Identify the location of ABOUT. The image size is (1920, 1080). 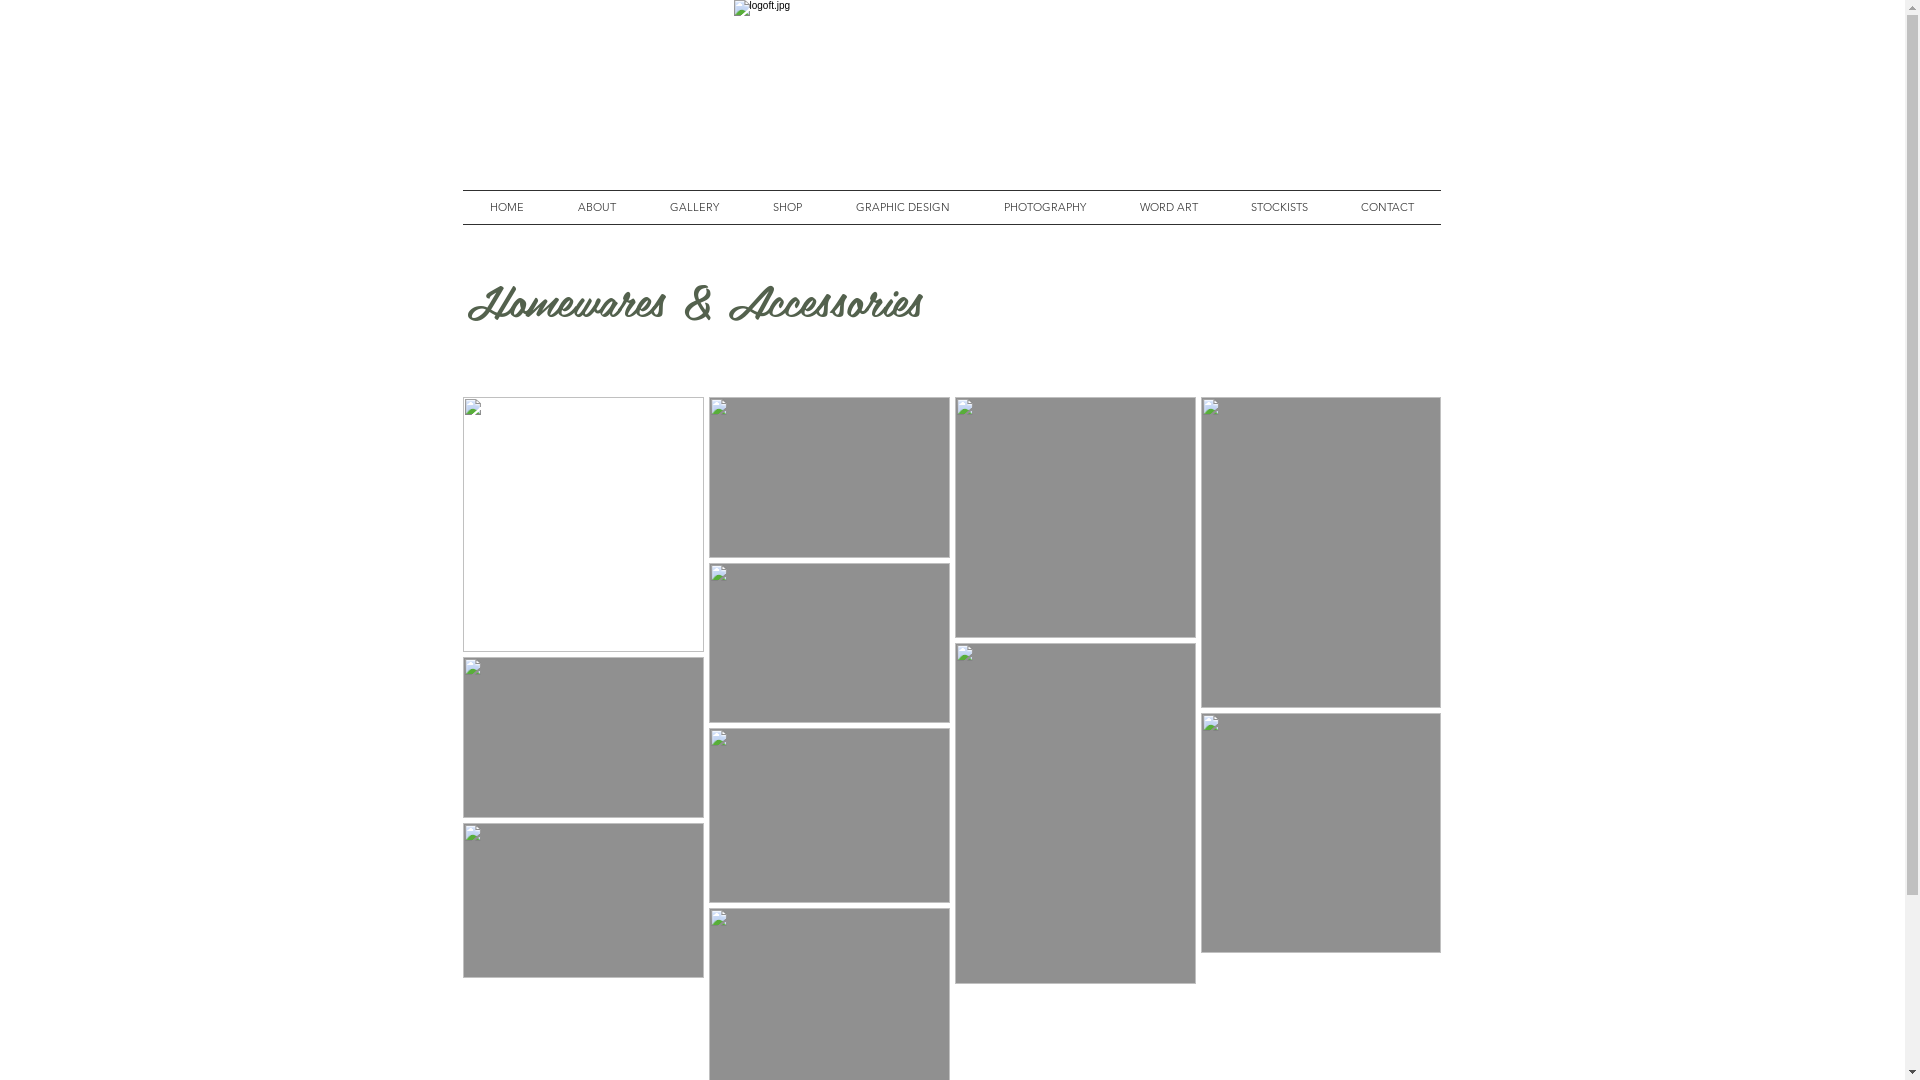
(596, 208).